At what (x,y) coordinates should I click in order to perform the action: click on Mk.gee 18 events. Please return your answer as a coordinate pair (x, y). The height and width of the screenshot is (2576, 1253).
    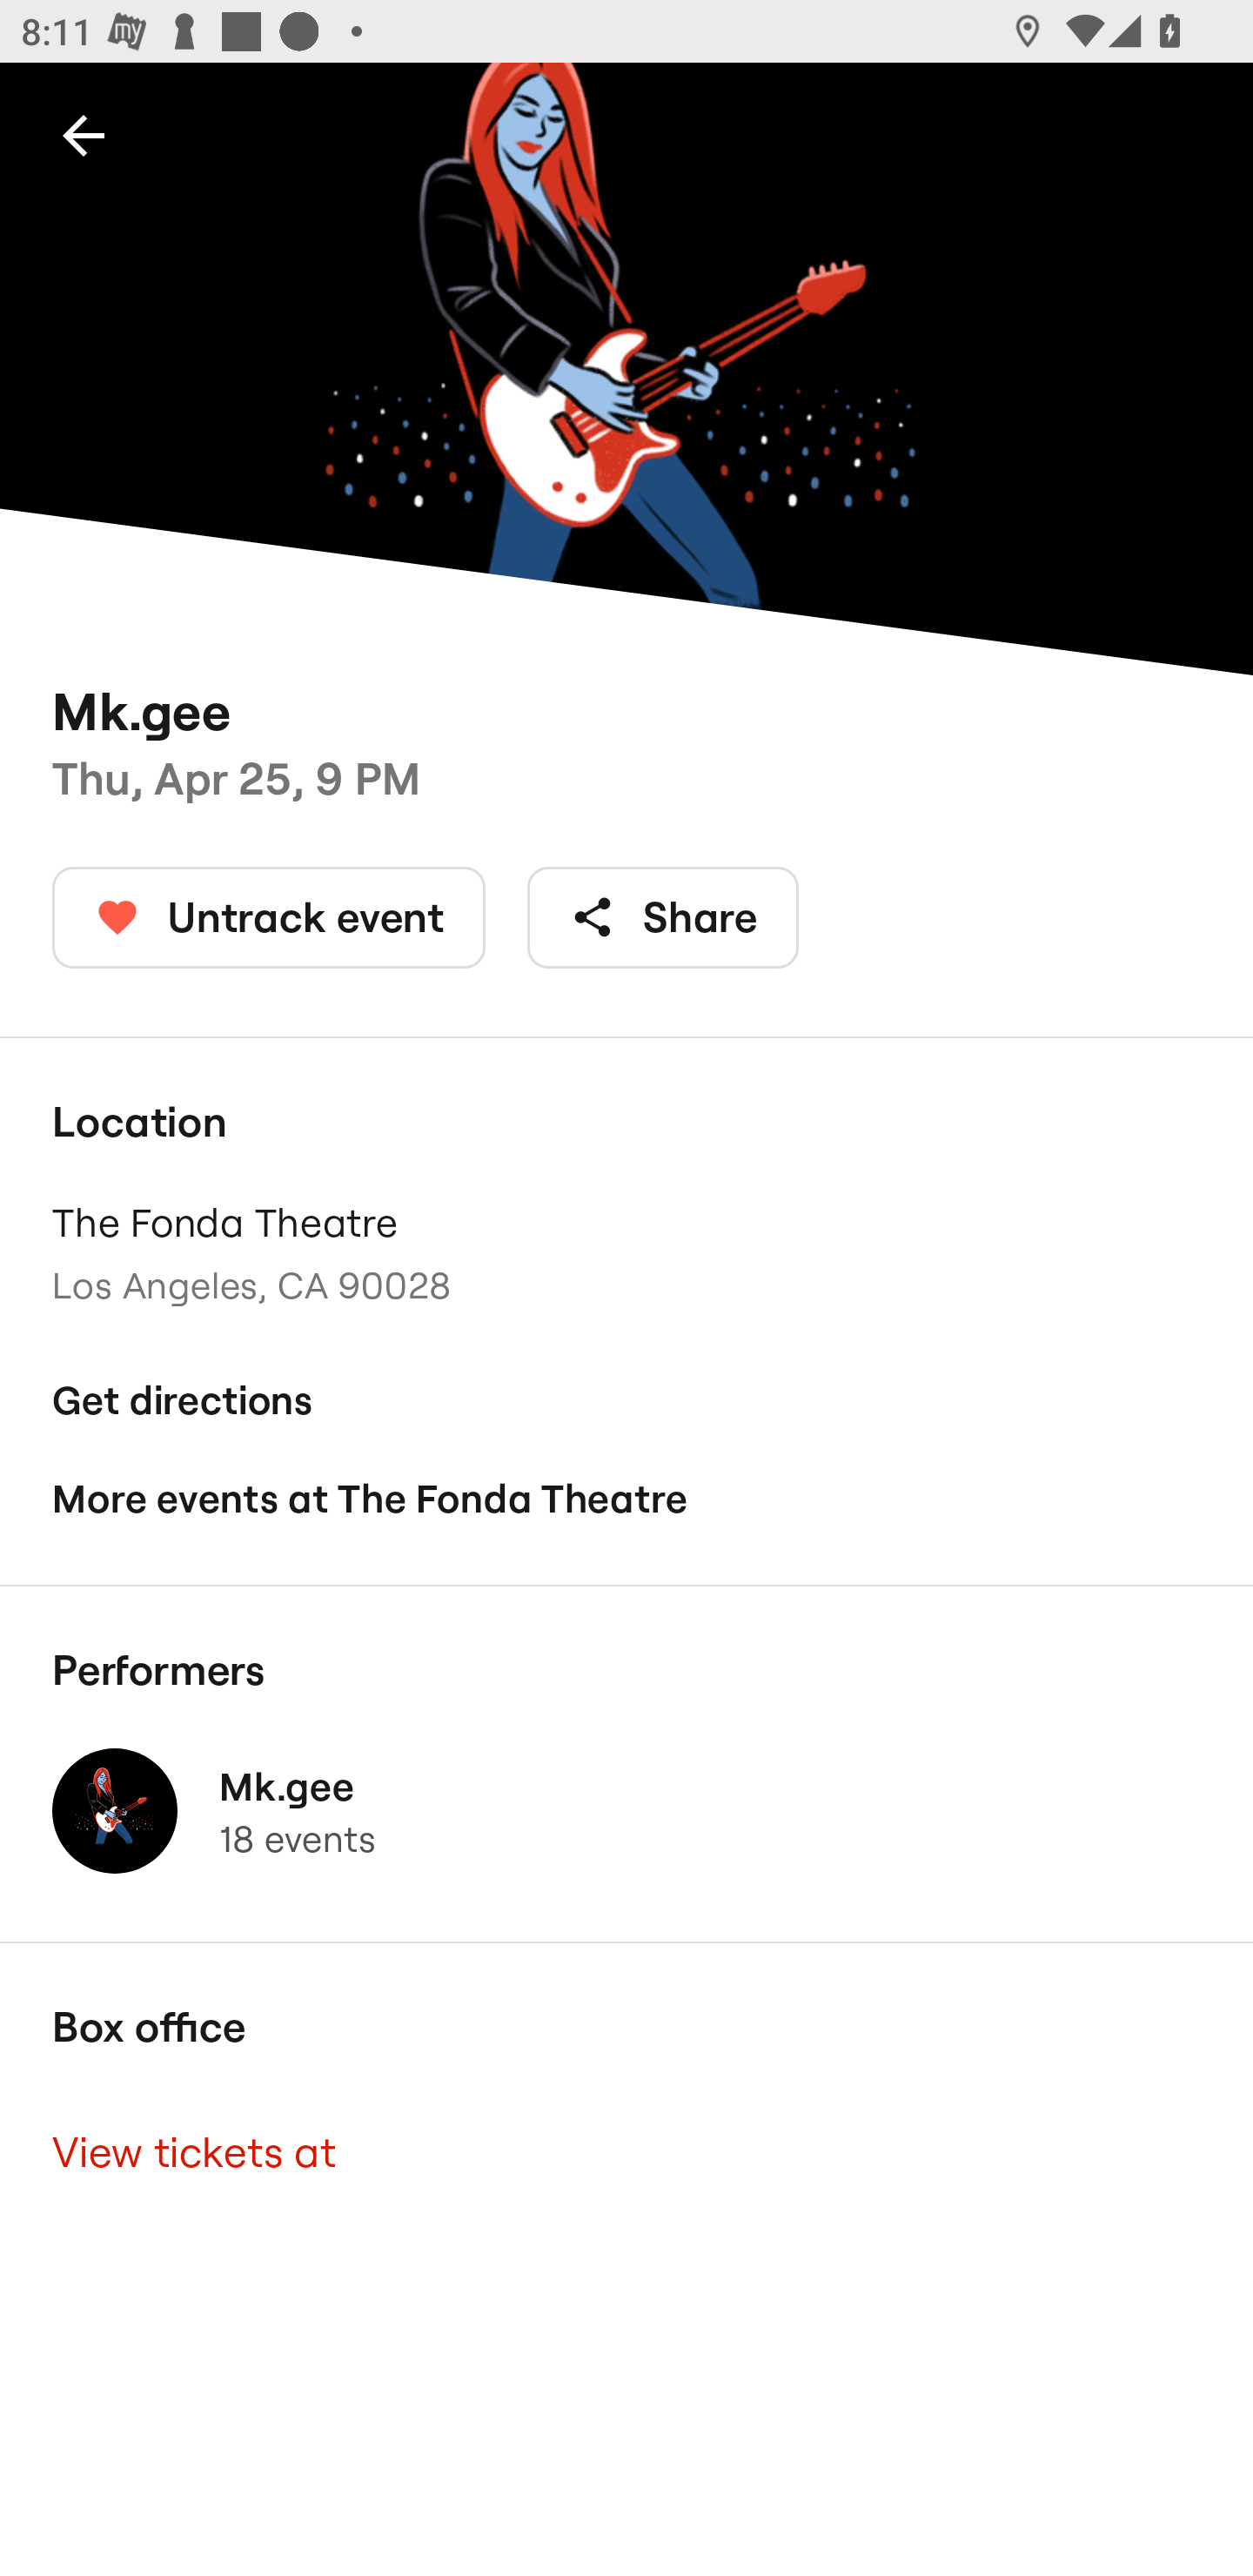
    Looking at the image, I should click on (626, 1810).